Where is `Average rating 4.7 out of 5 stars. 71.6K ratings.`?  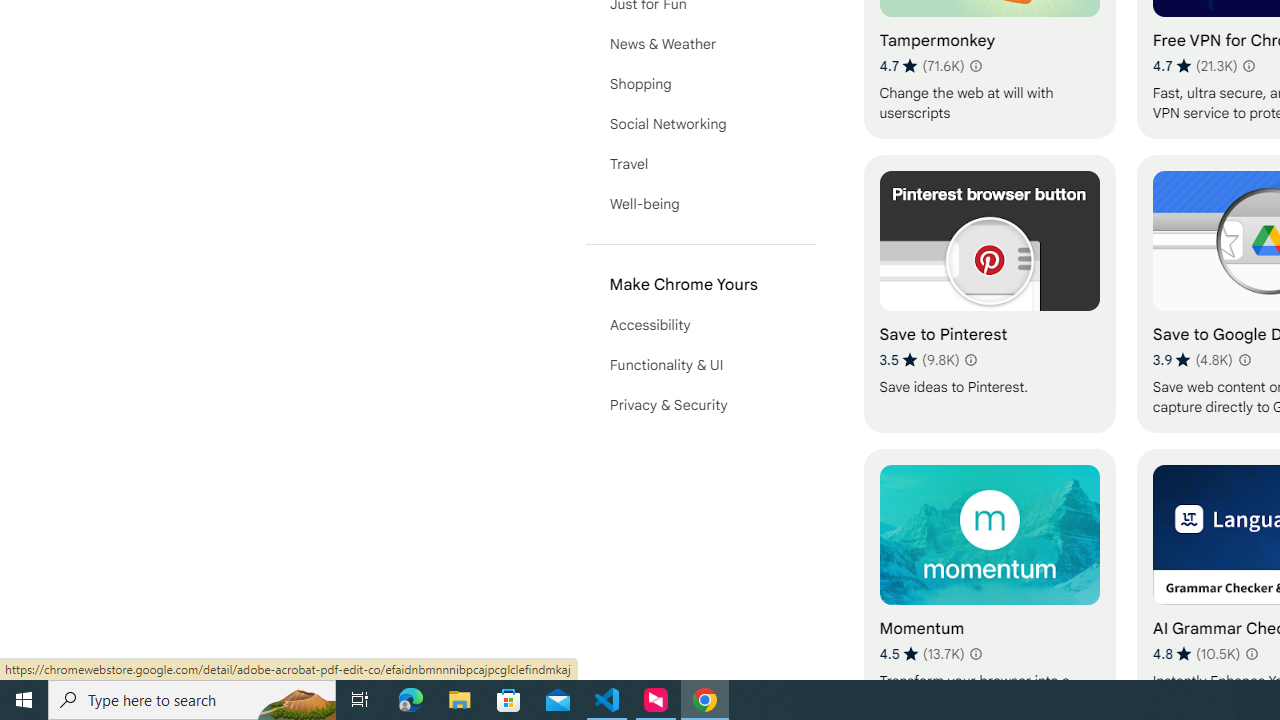 Average rating 4.7 out of 5 stars. 71.6K ratings. is located at coordinates (922, 66).